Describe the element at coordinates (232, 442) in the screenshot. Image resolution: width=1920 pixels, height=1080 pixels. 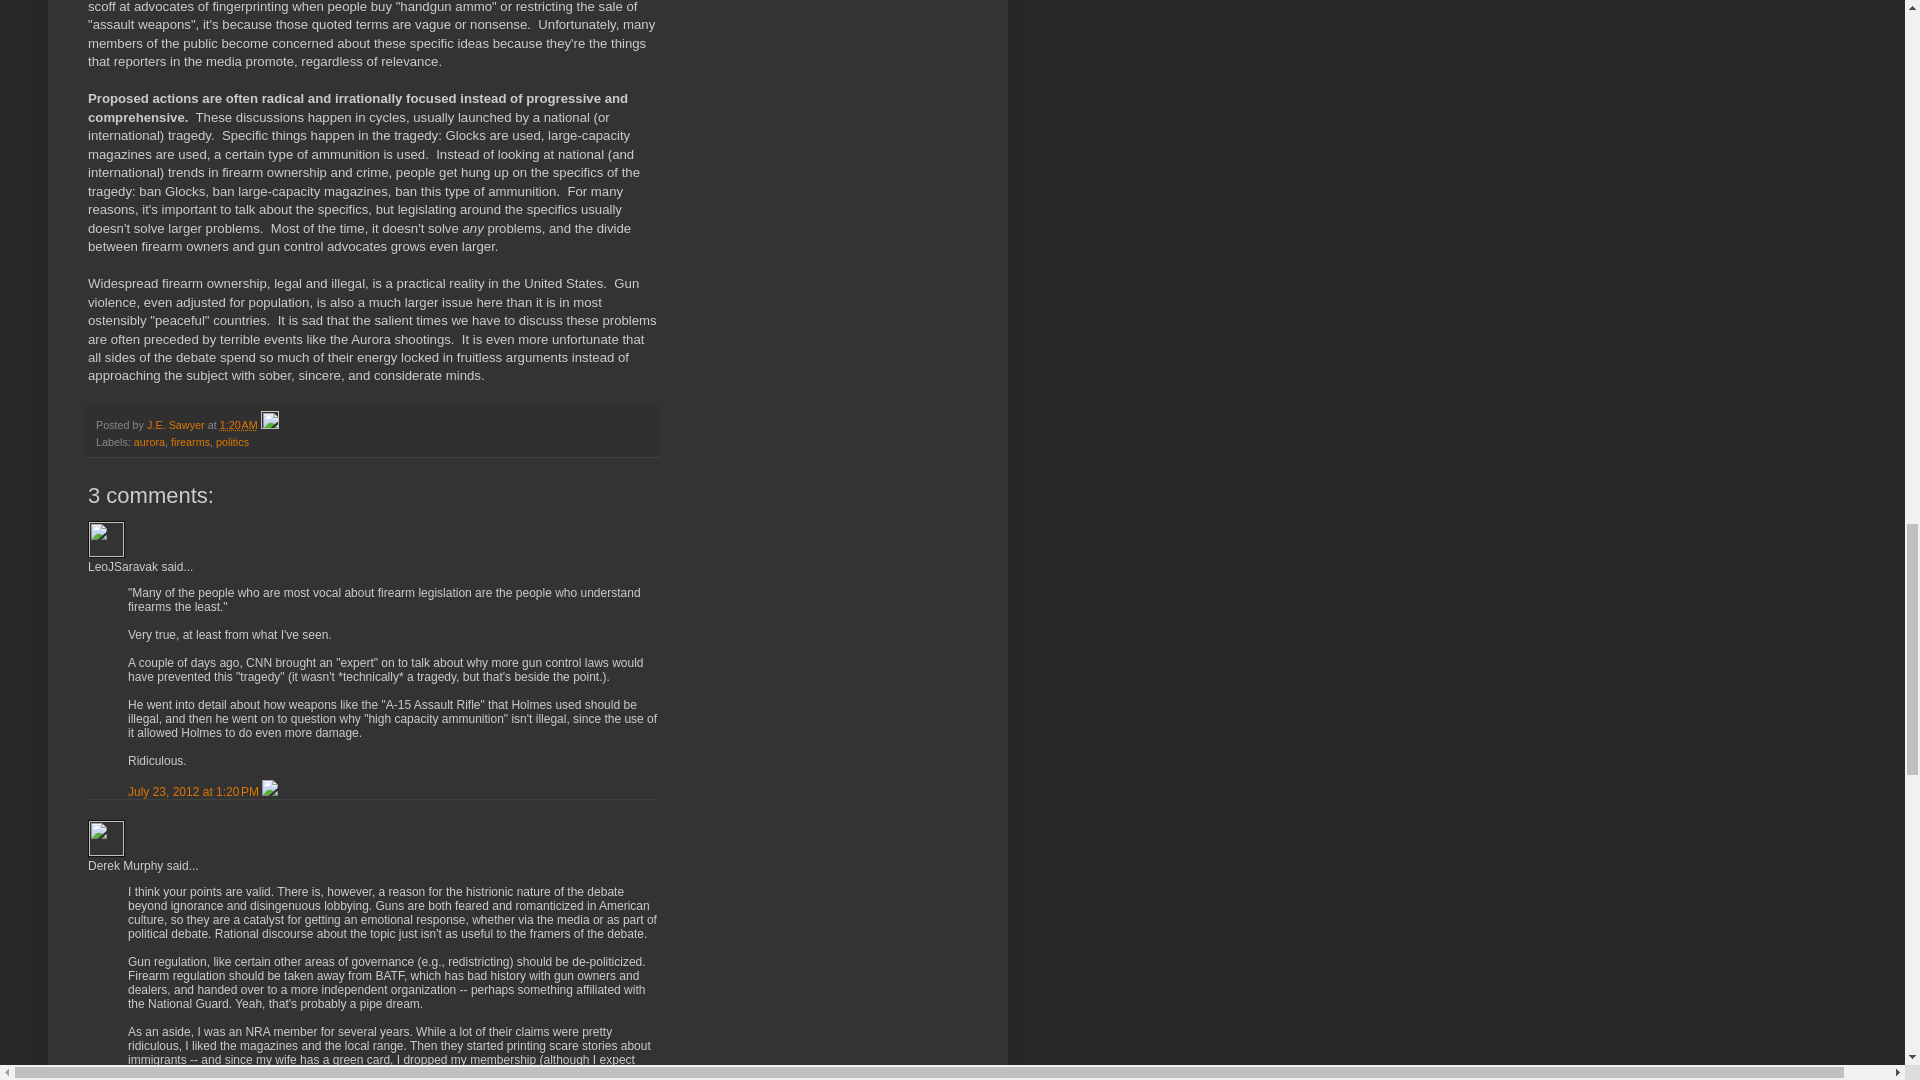
I see `politics` at that location.